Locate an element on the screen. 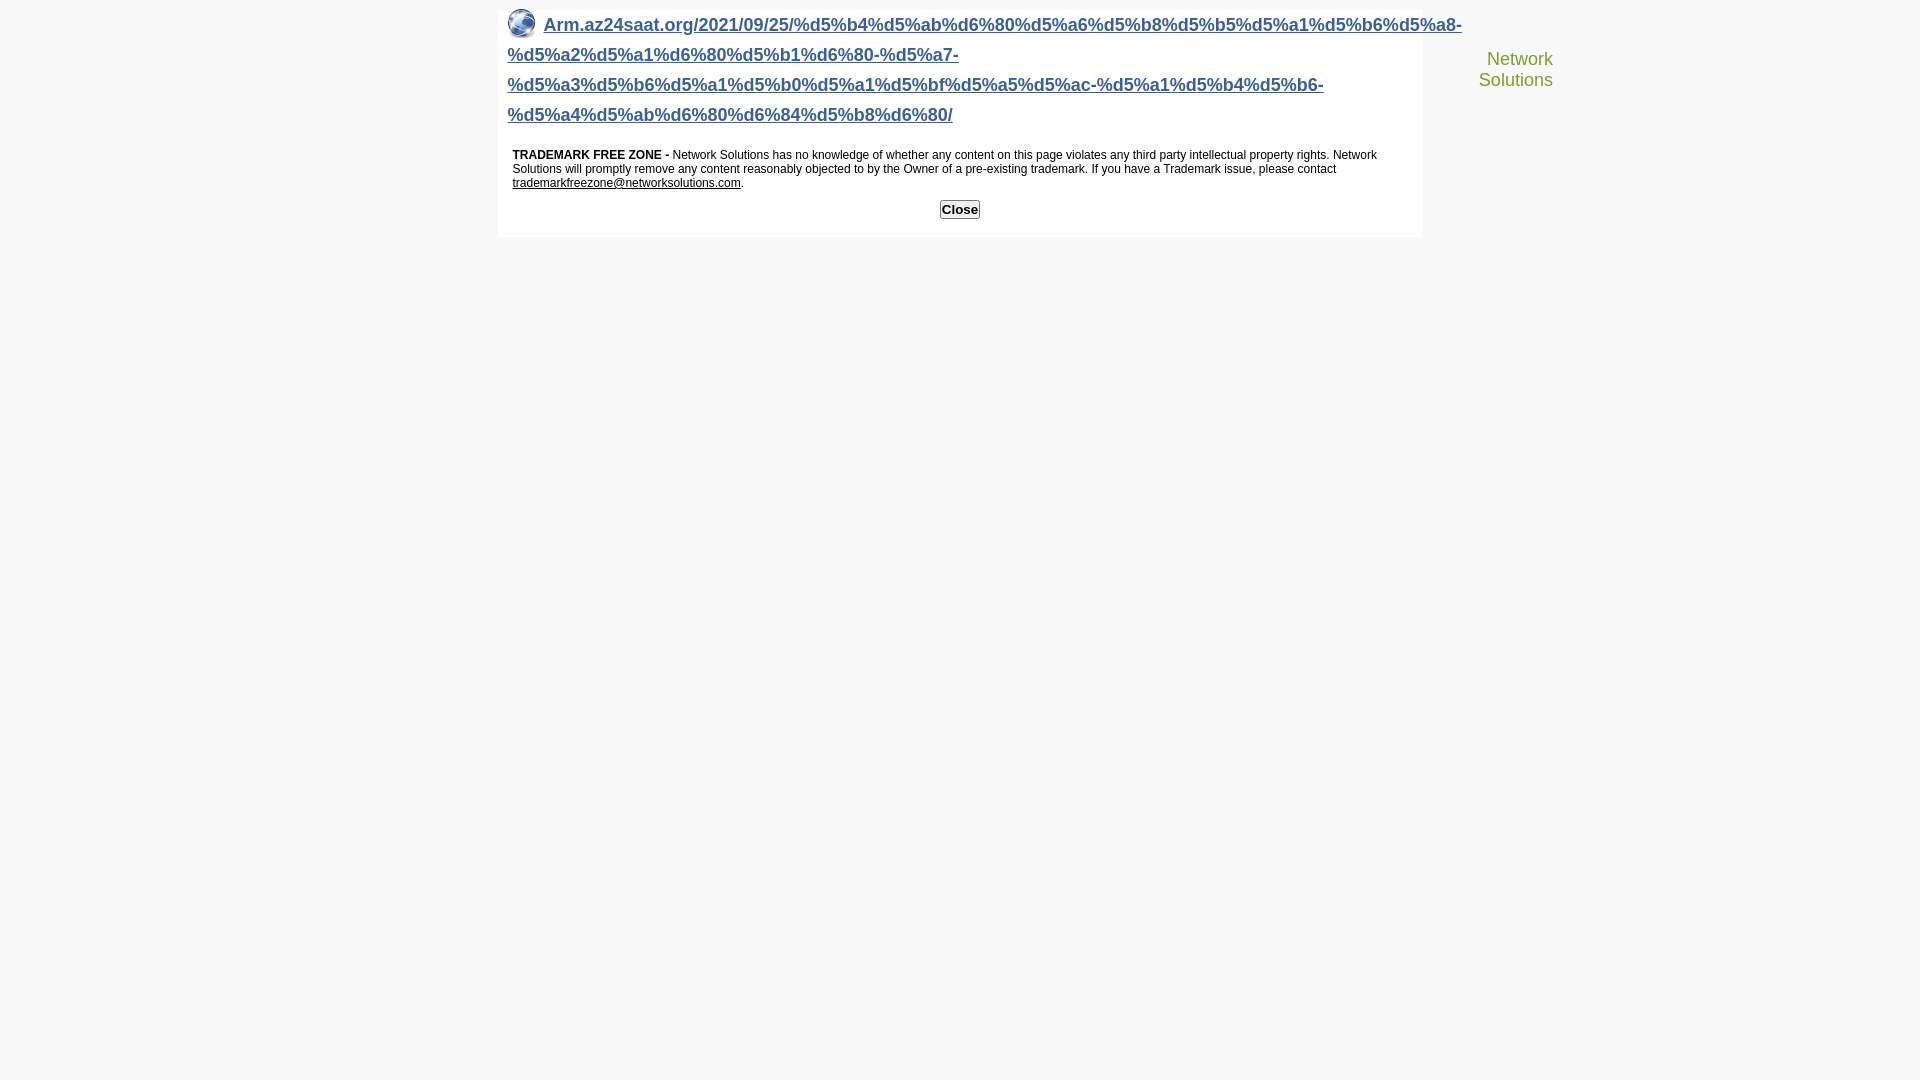 Image resolution: width=1920 pixels, height=1080 pixels. Network Solutions is located at coordinates (1508, 70).